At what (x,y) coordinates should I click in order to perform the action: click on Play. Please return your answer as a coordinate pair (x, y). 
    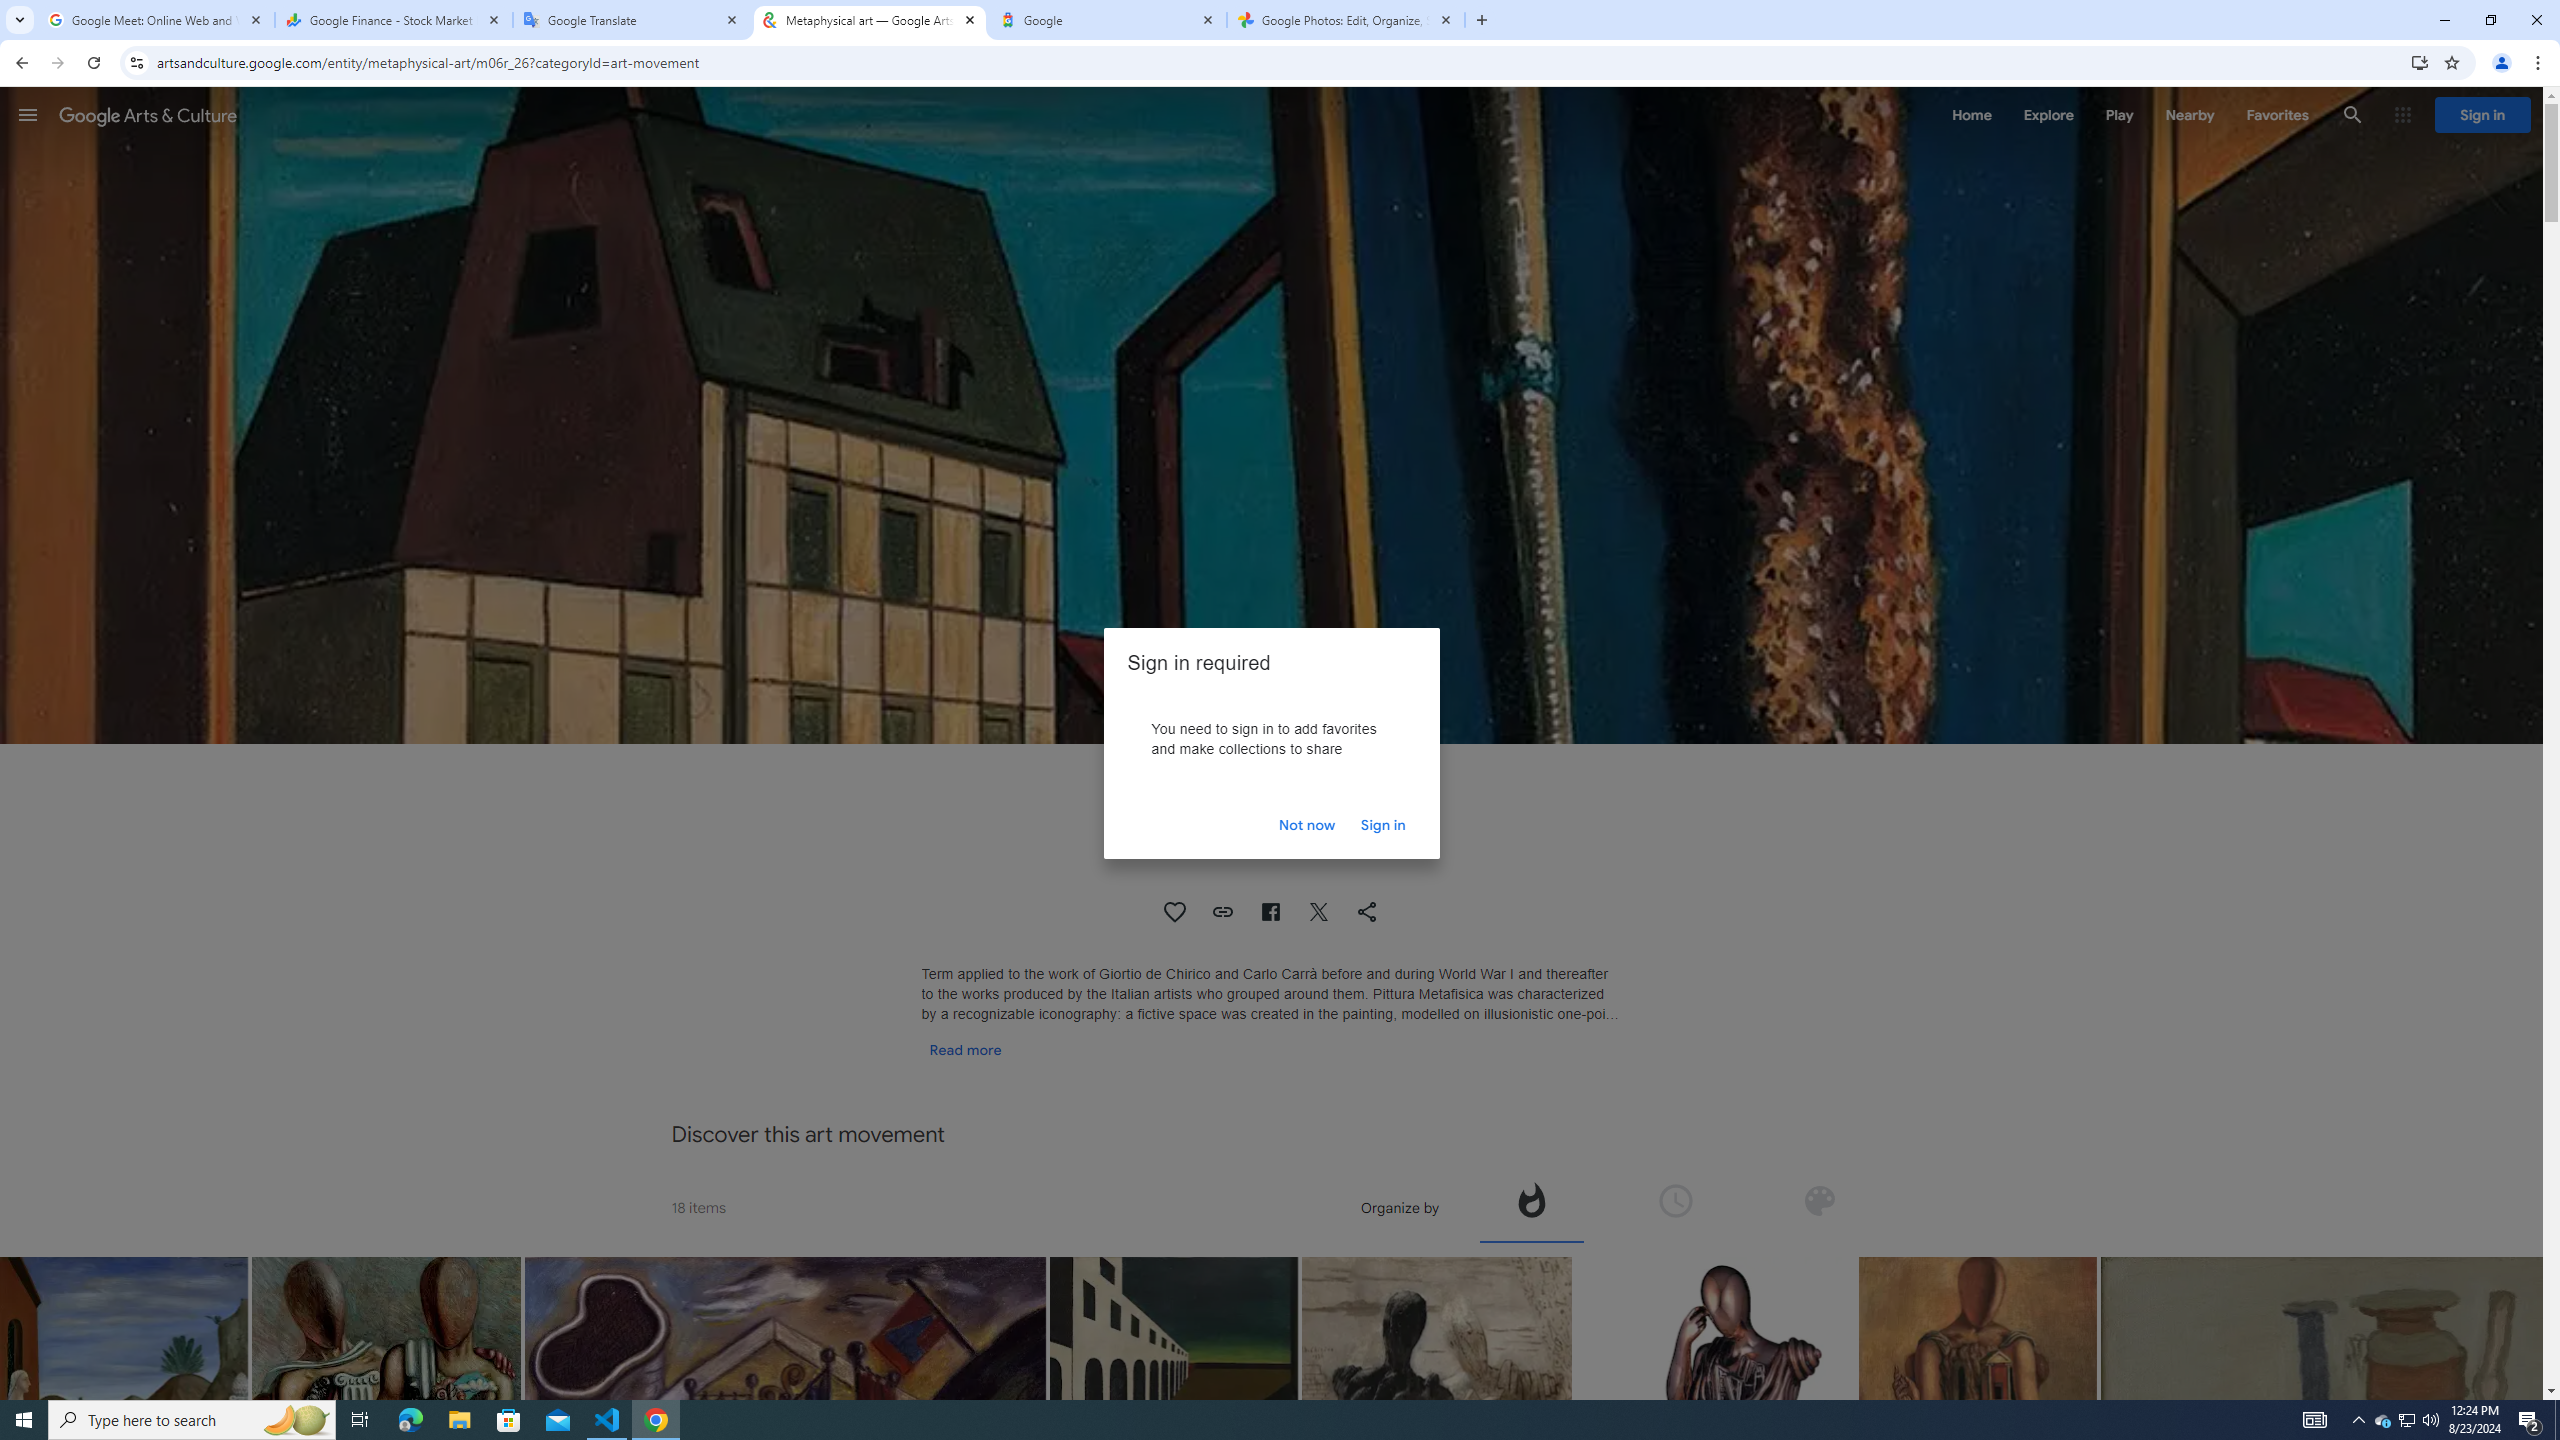
    Looking at the image, I should click on (2119, 114).